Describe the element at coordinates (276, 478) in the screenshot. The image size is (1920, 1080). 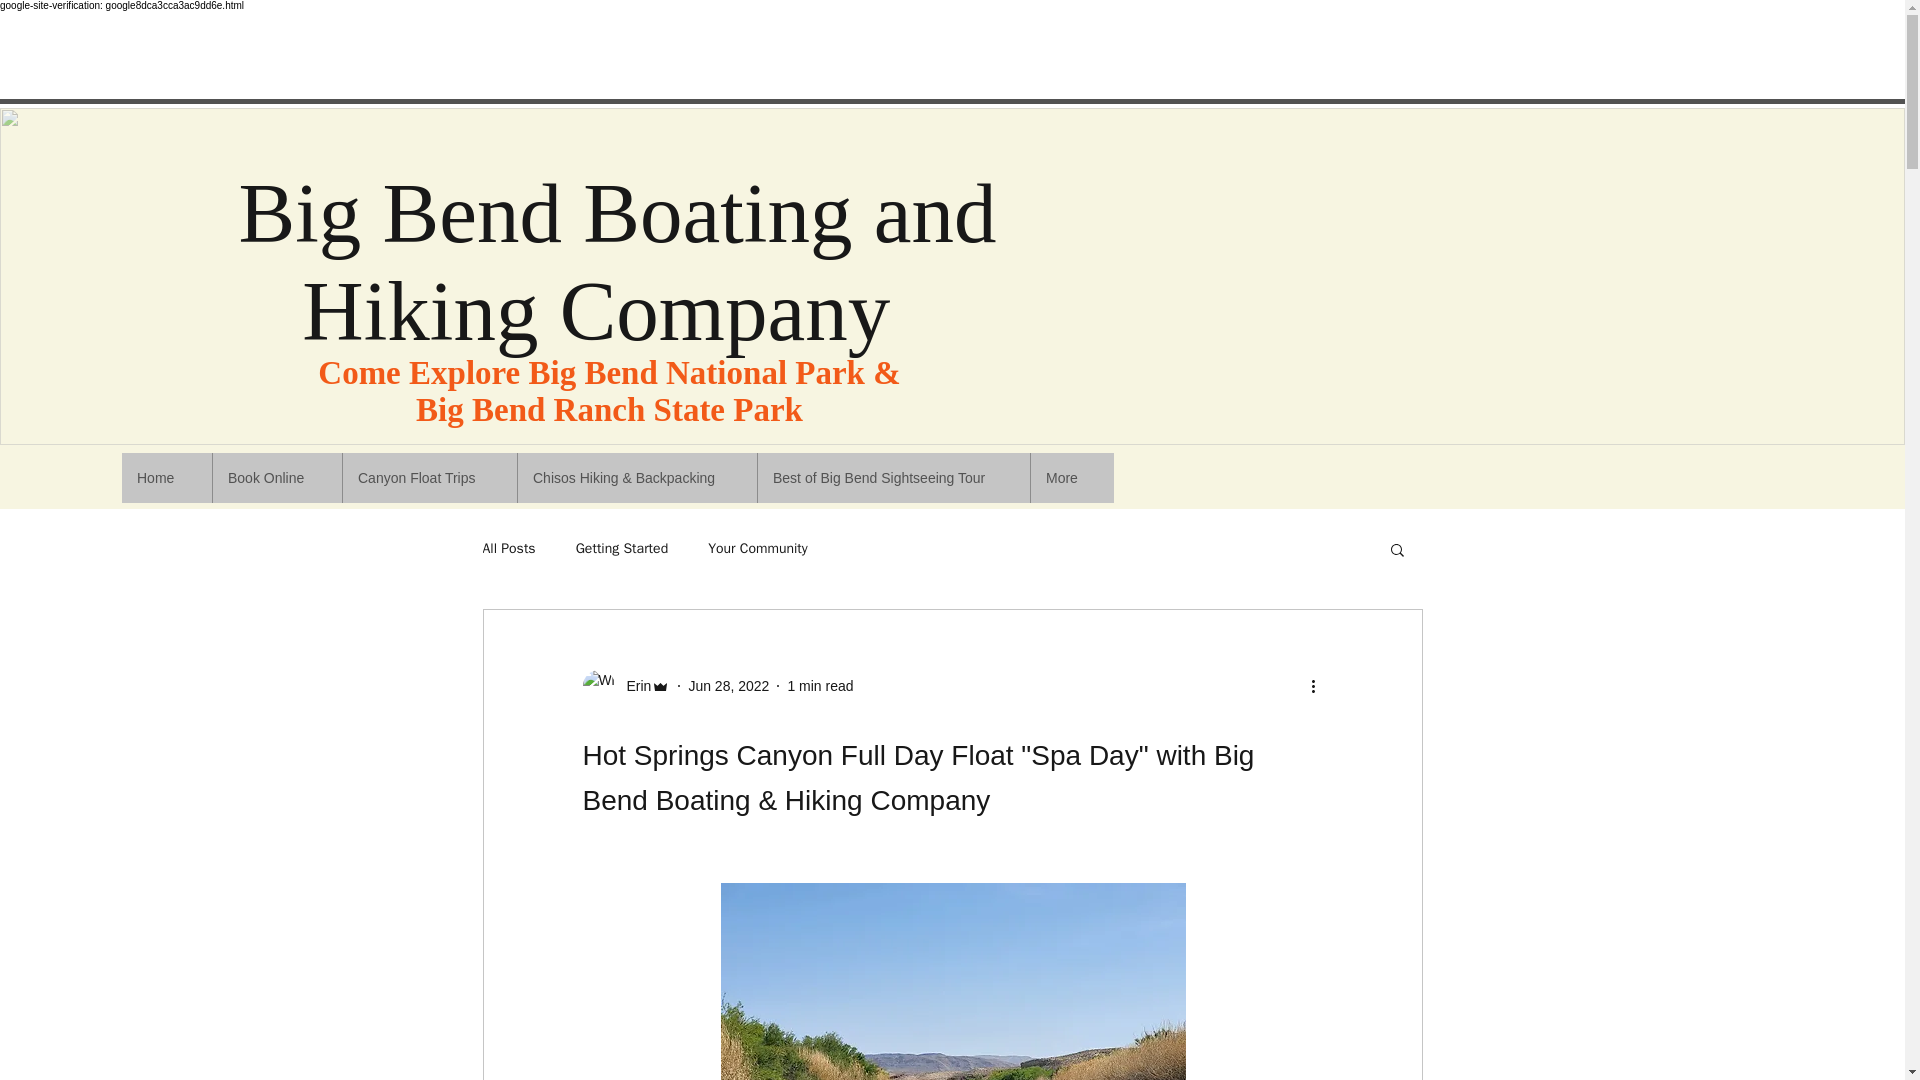
I see `Book Online` at that location.